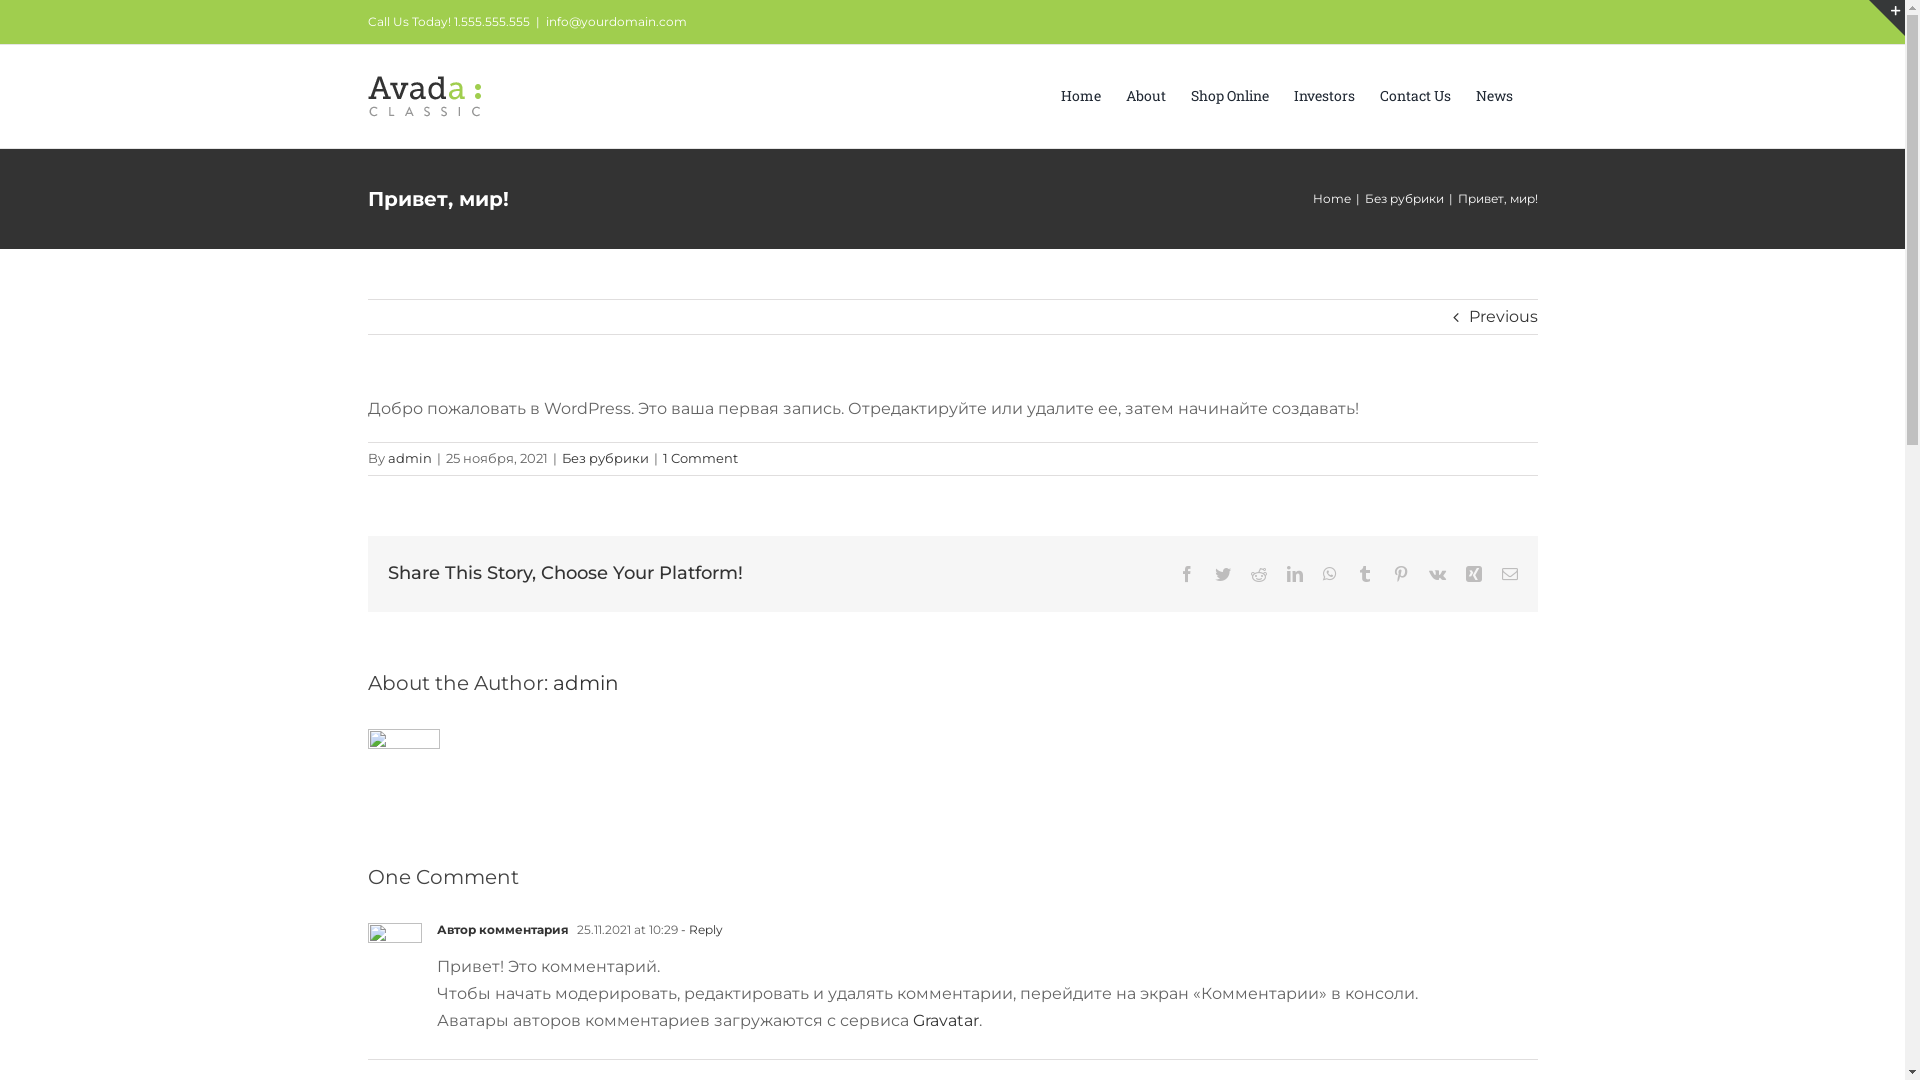 The width and height of the screenshot is (1920, 1080). What do you see at coordinates (1294, 574) in the screenshot?
I see `LinkedIn` at bounding box center [1294, 574].